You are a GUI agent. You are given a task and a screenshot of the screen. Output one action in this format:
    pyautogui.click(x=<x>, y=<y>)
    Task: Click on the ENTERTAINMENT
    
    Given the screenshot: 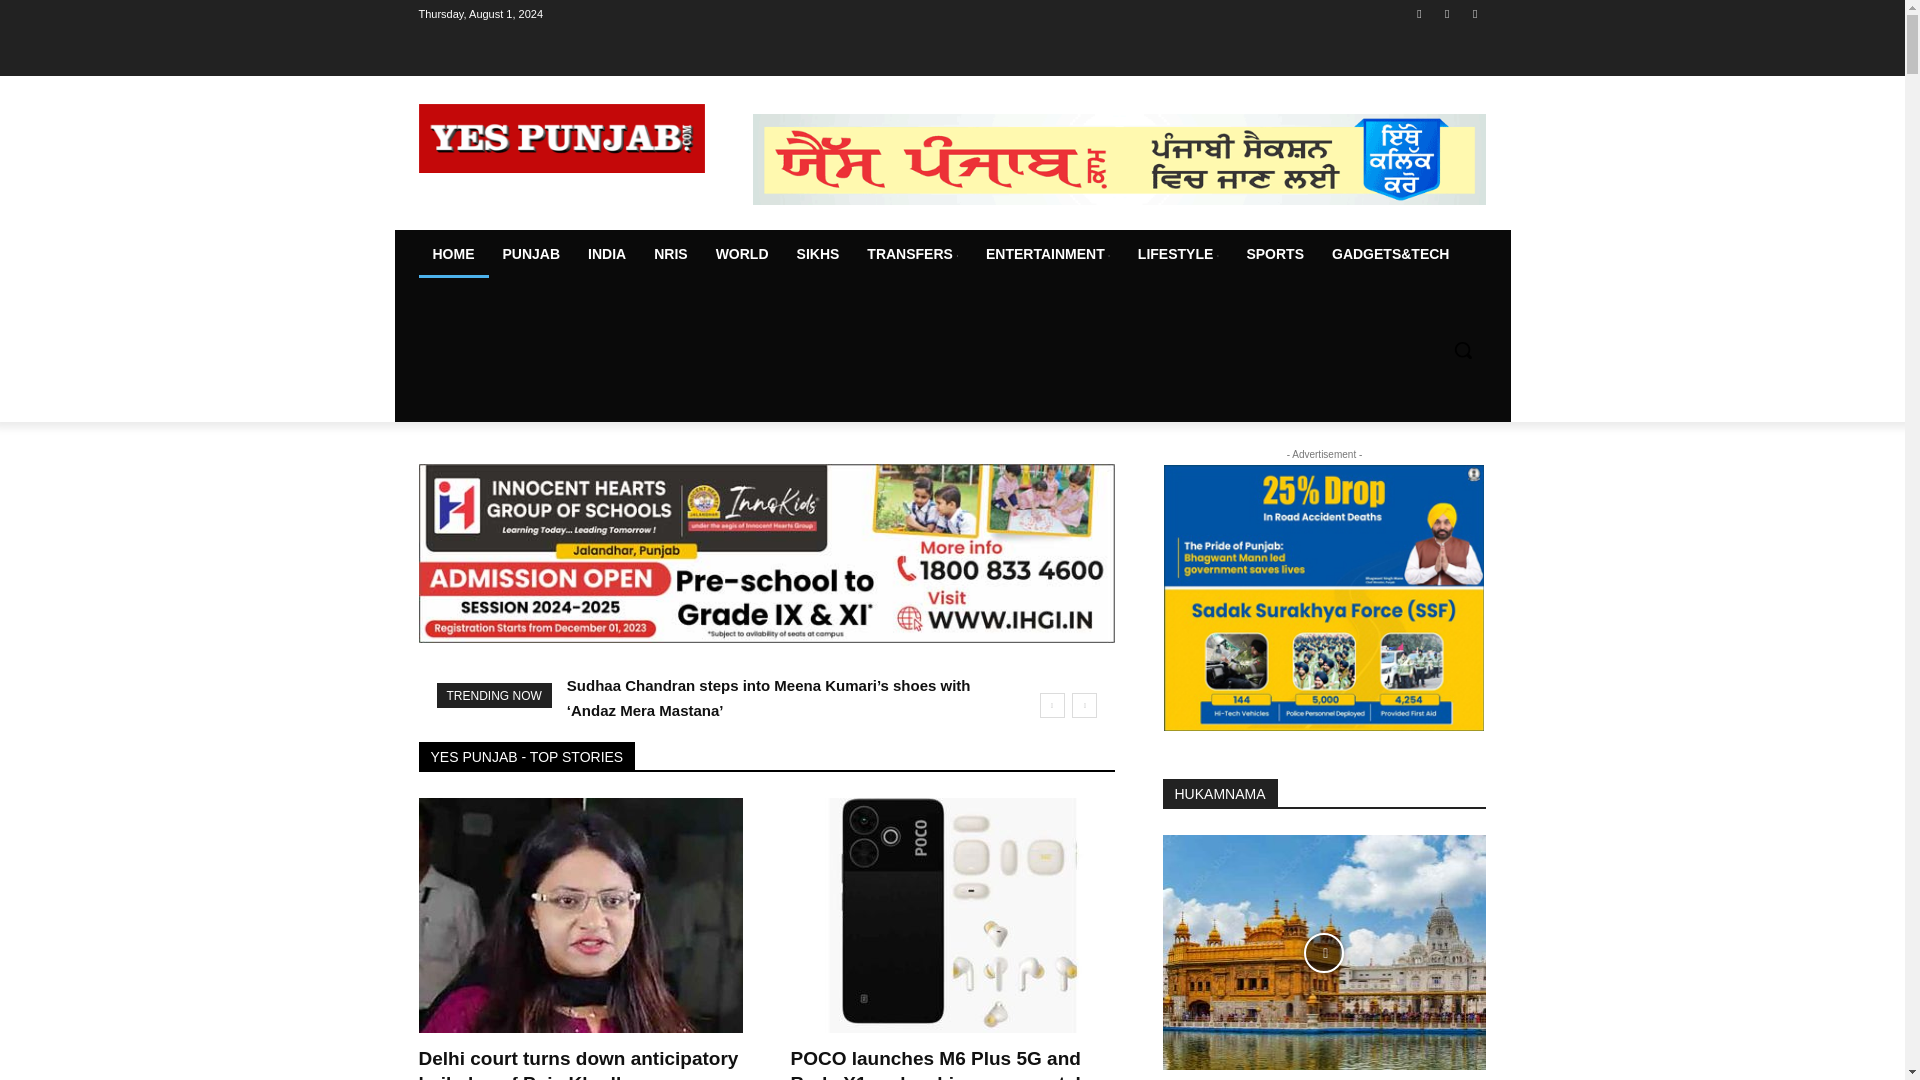 What is the action you would take?
    pyautogui.click(x=1047, y=254)
    